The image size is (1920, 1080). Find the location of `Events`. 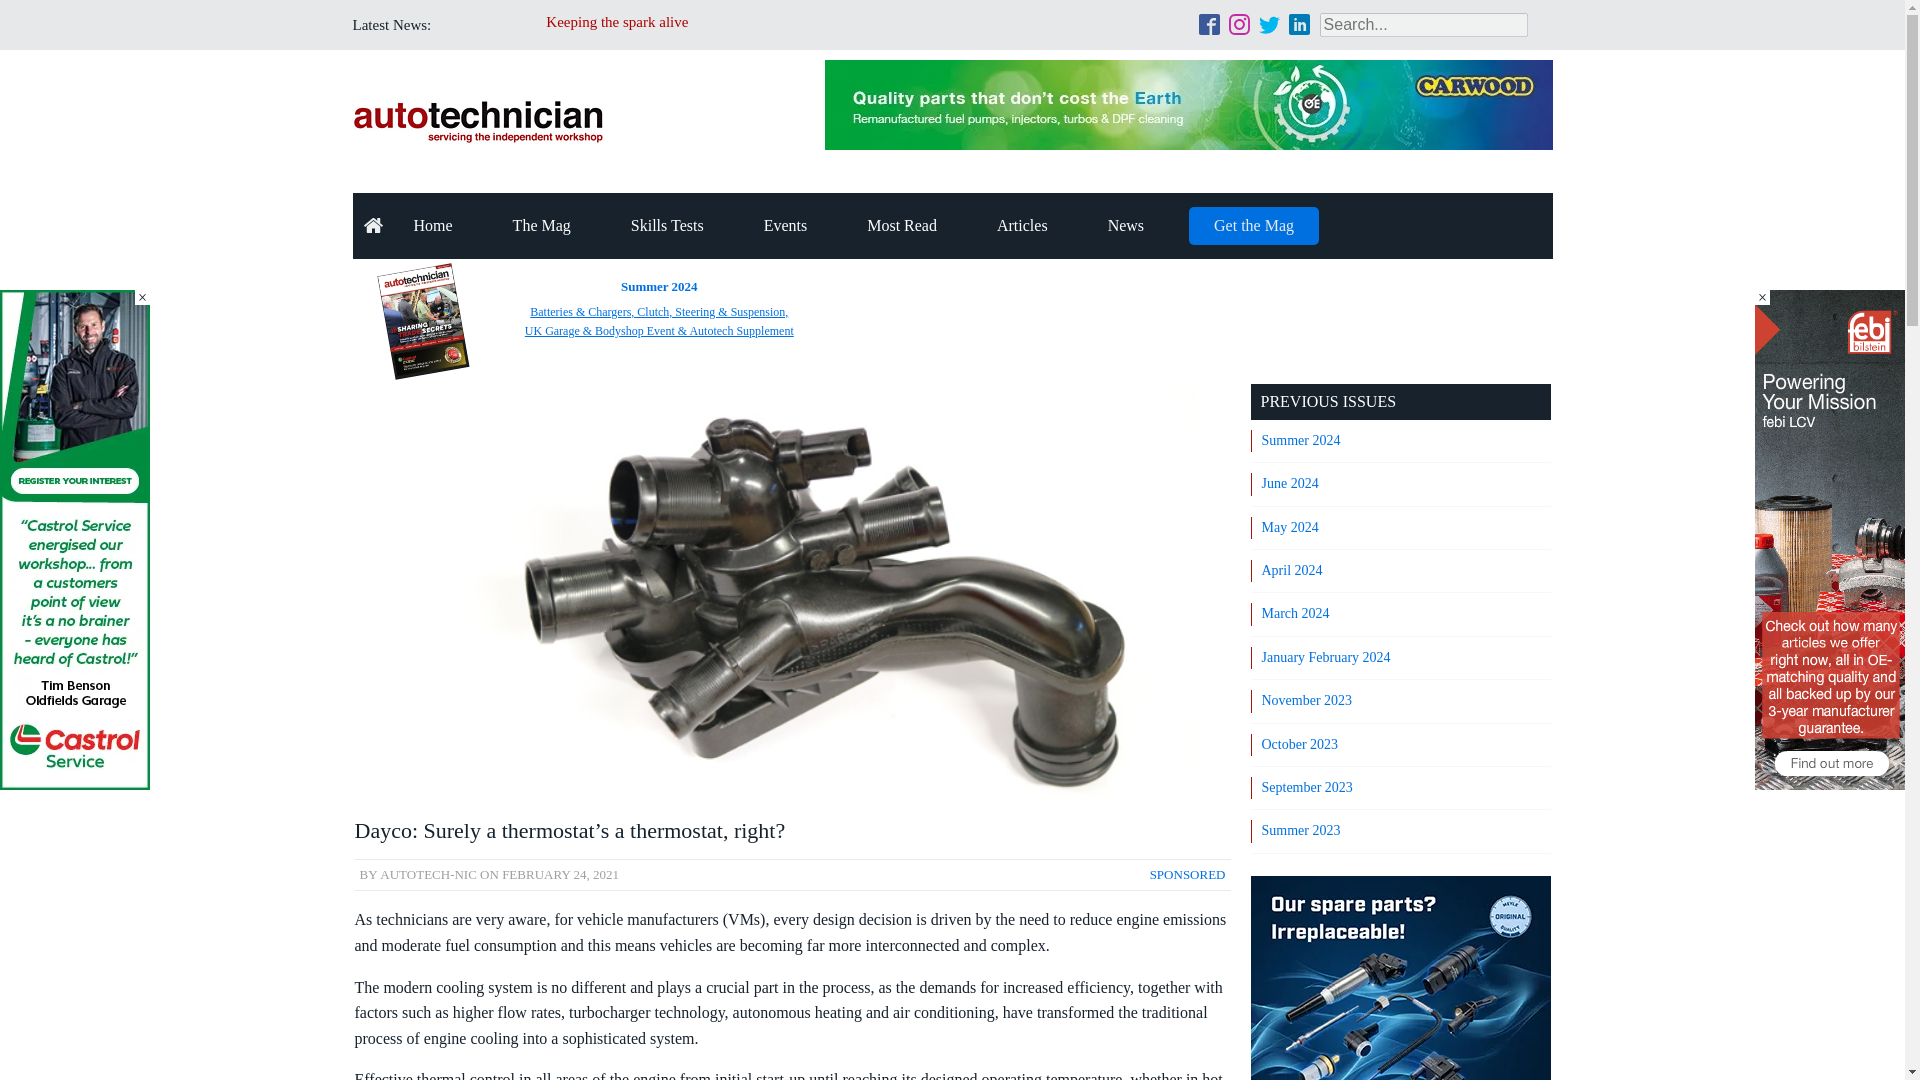

Events is located at coordinates (785, 226).